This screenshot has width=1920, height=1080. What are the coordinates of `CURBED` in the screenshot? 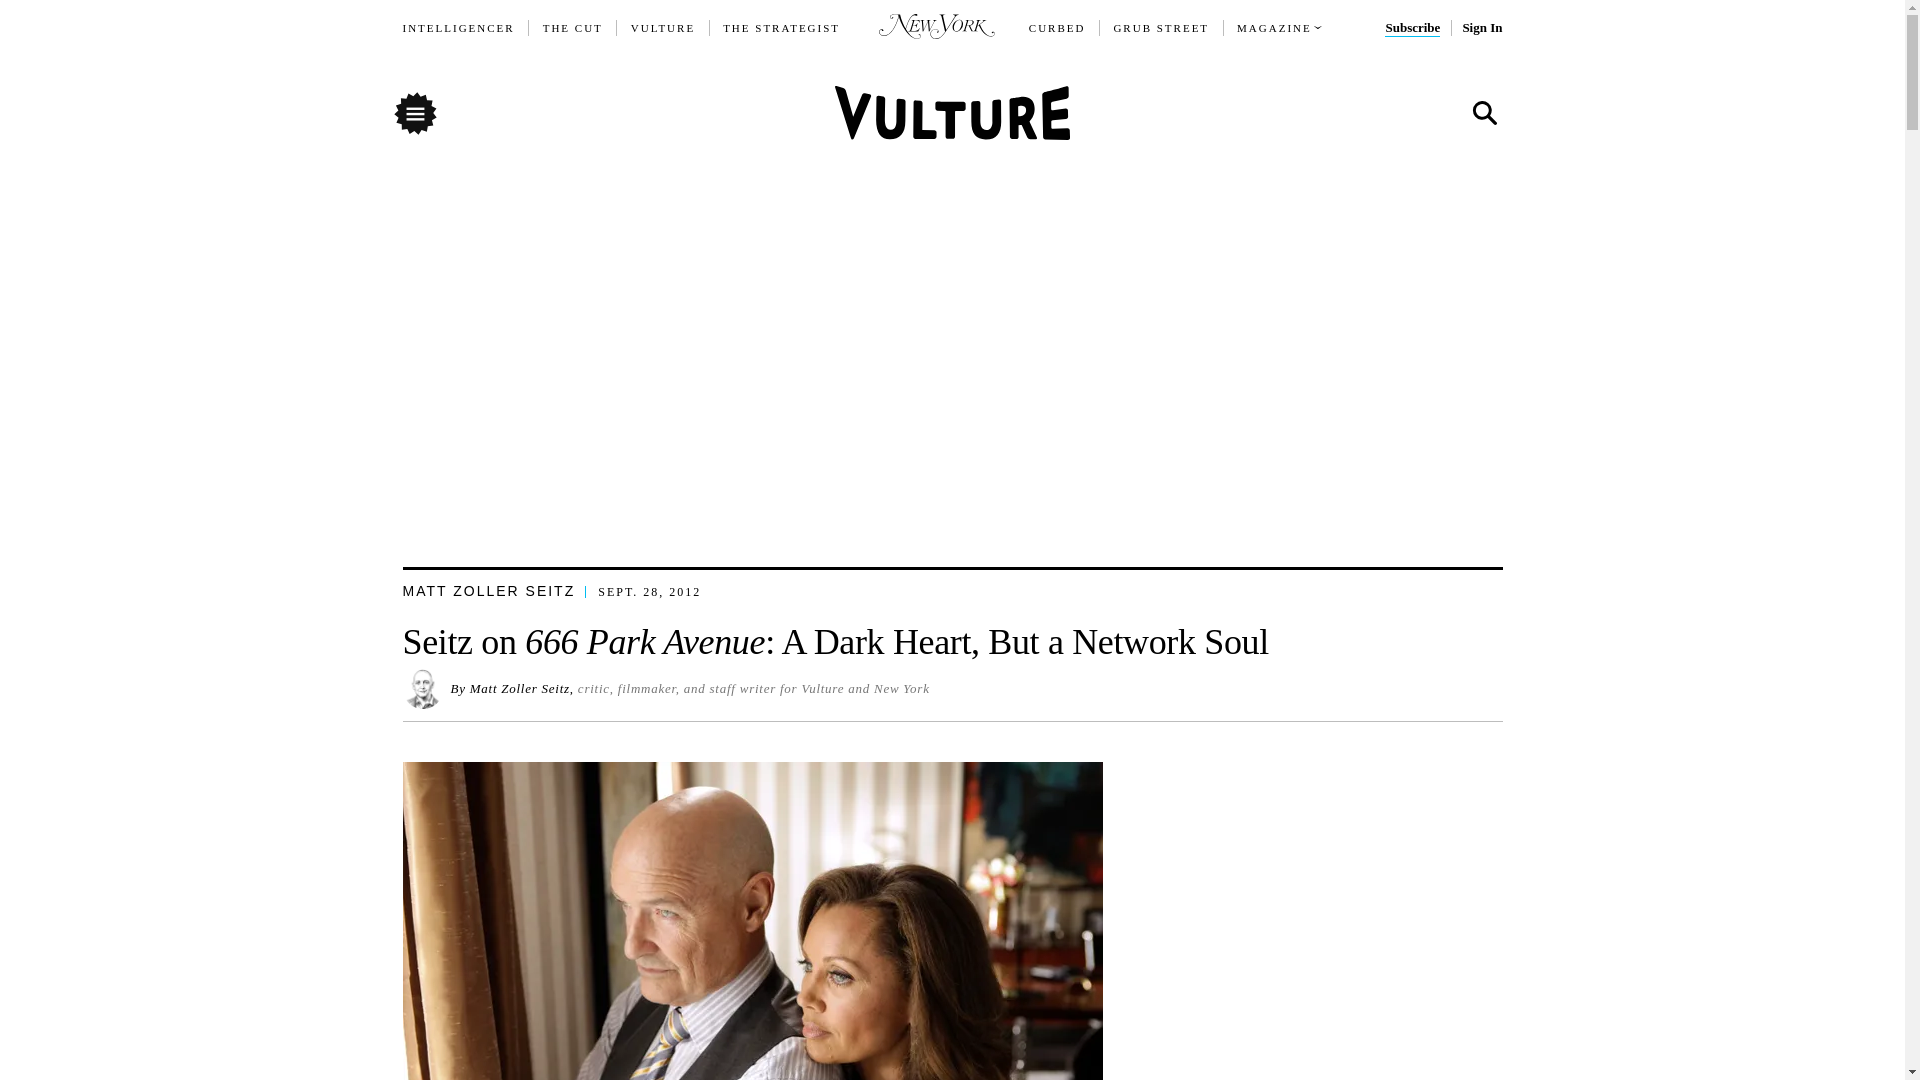 It's located at (1058, 28).